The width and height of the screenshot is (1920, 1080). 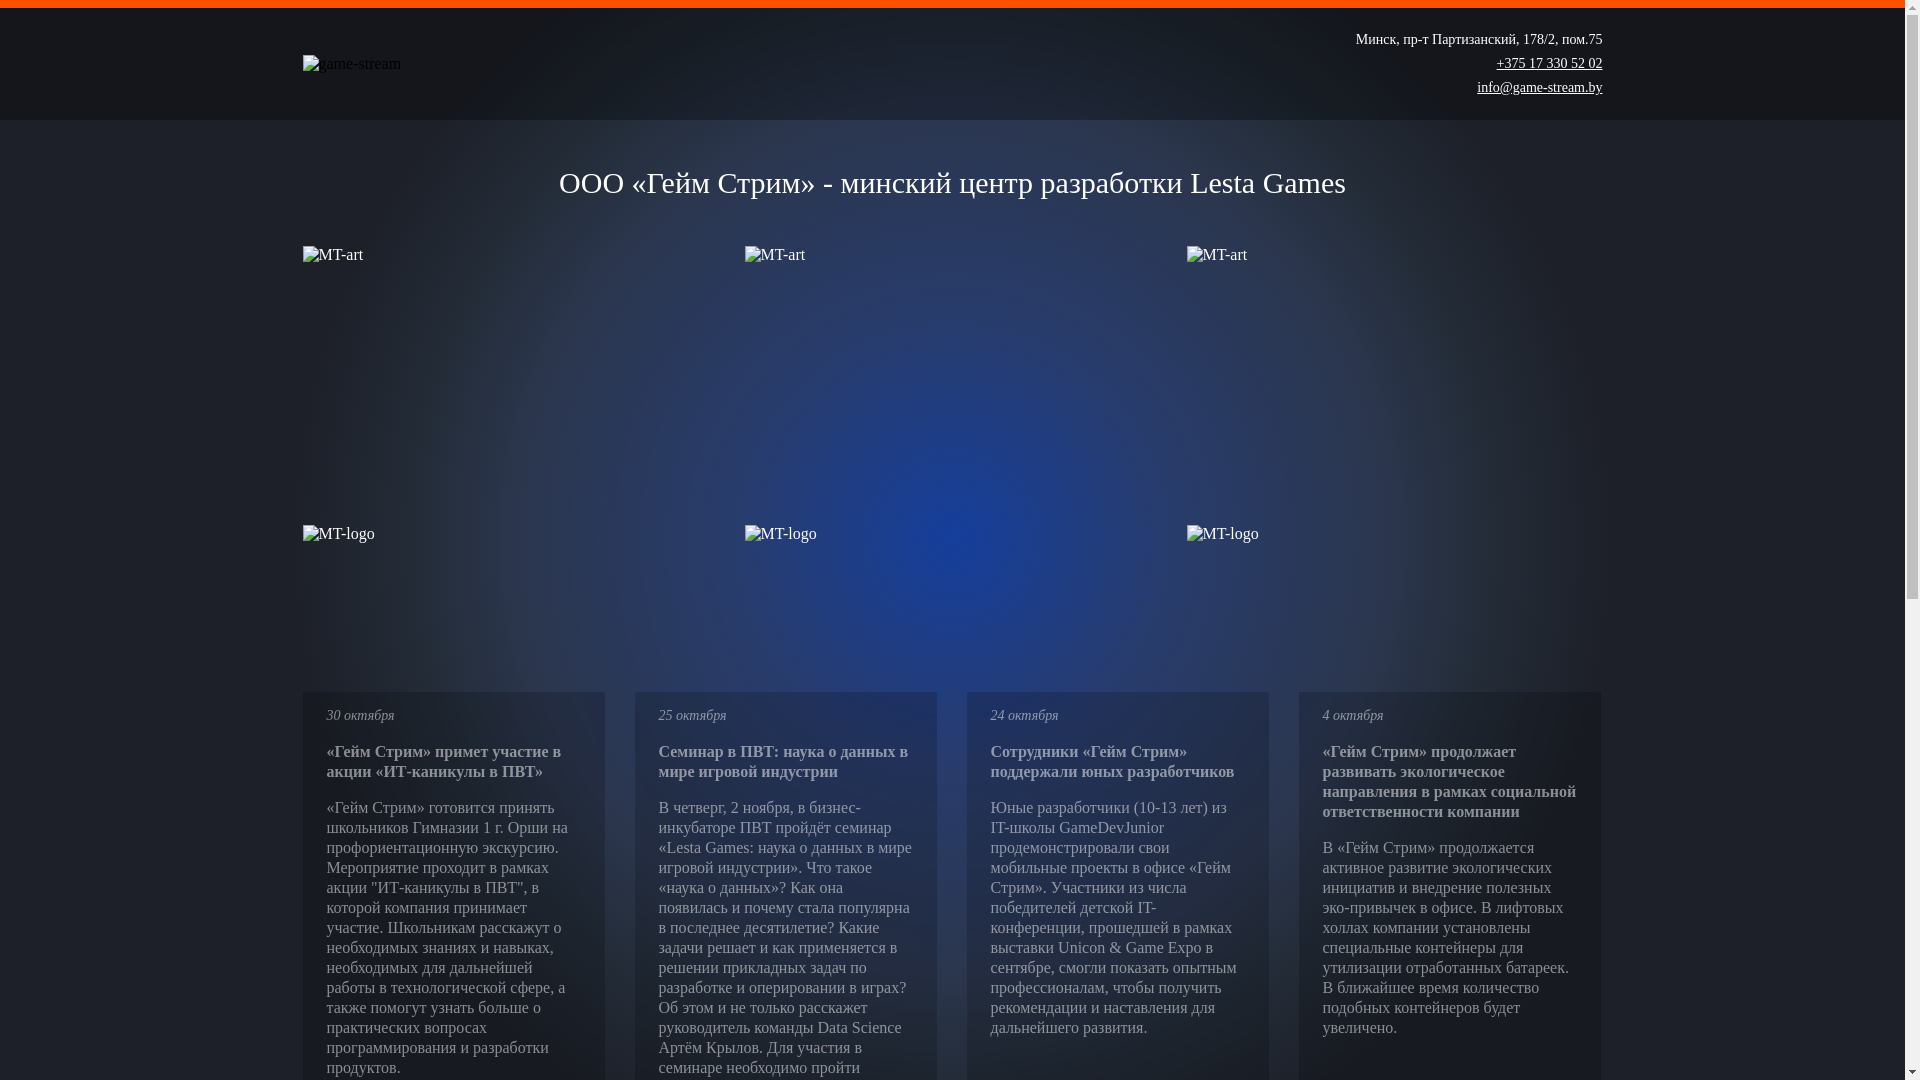 What do you see at coordinates (1540, 88) in the screenshot?
I see `info@game-stream.by` at bounding box center [1540, 88].